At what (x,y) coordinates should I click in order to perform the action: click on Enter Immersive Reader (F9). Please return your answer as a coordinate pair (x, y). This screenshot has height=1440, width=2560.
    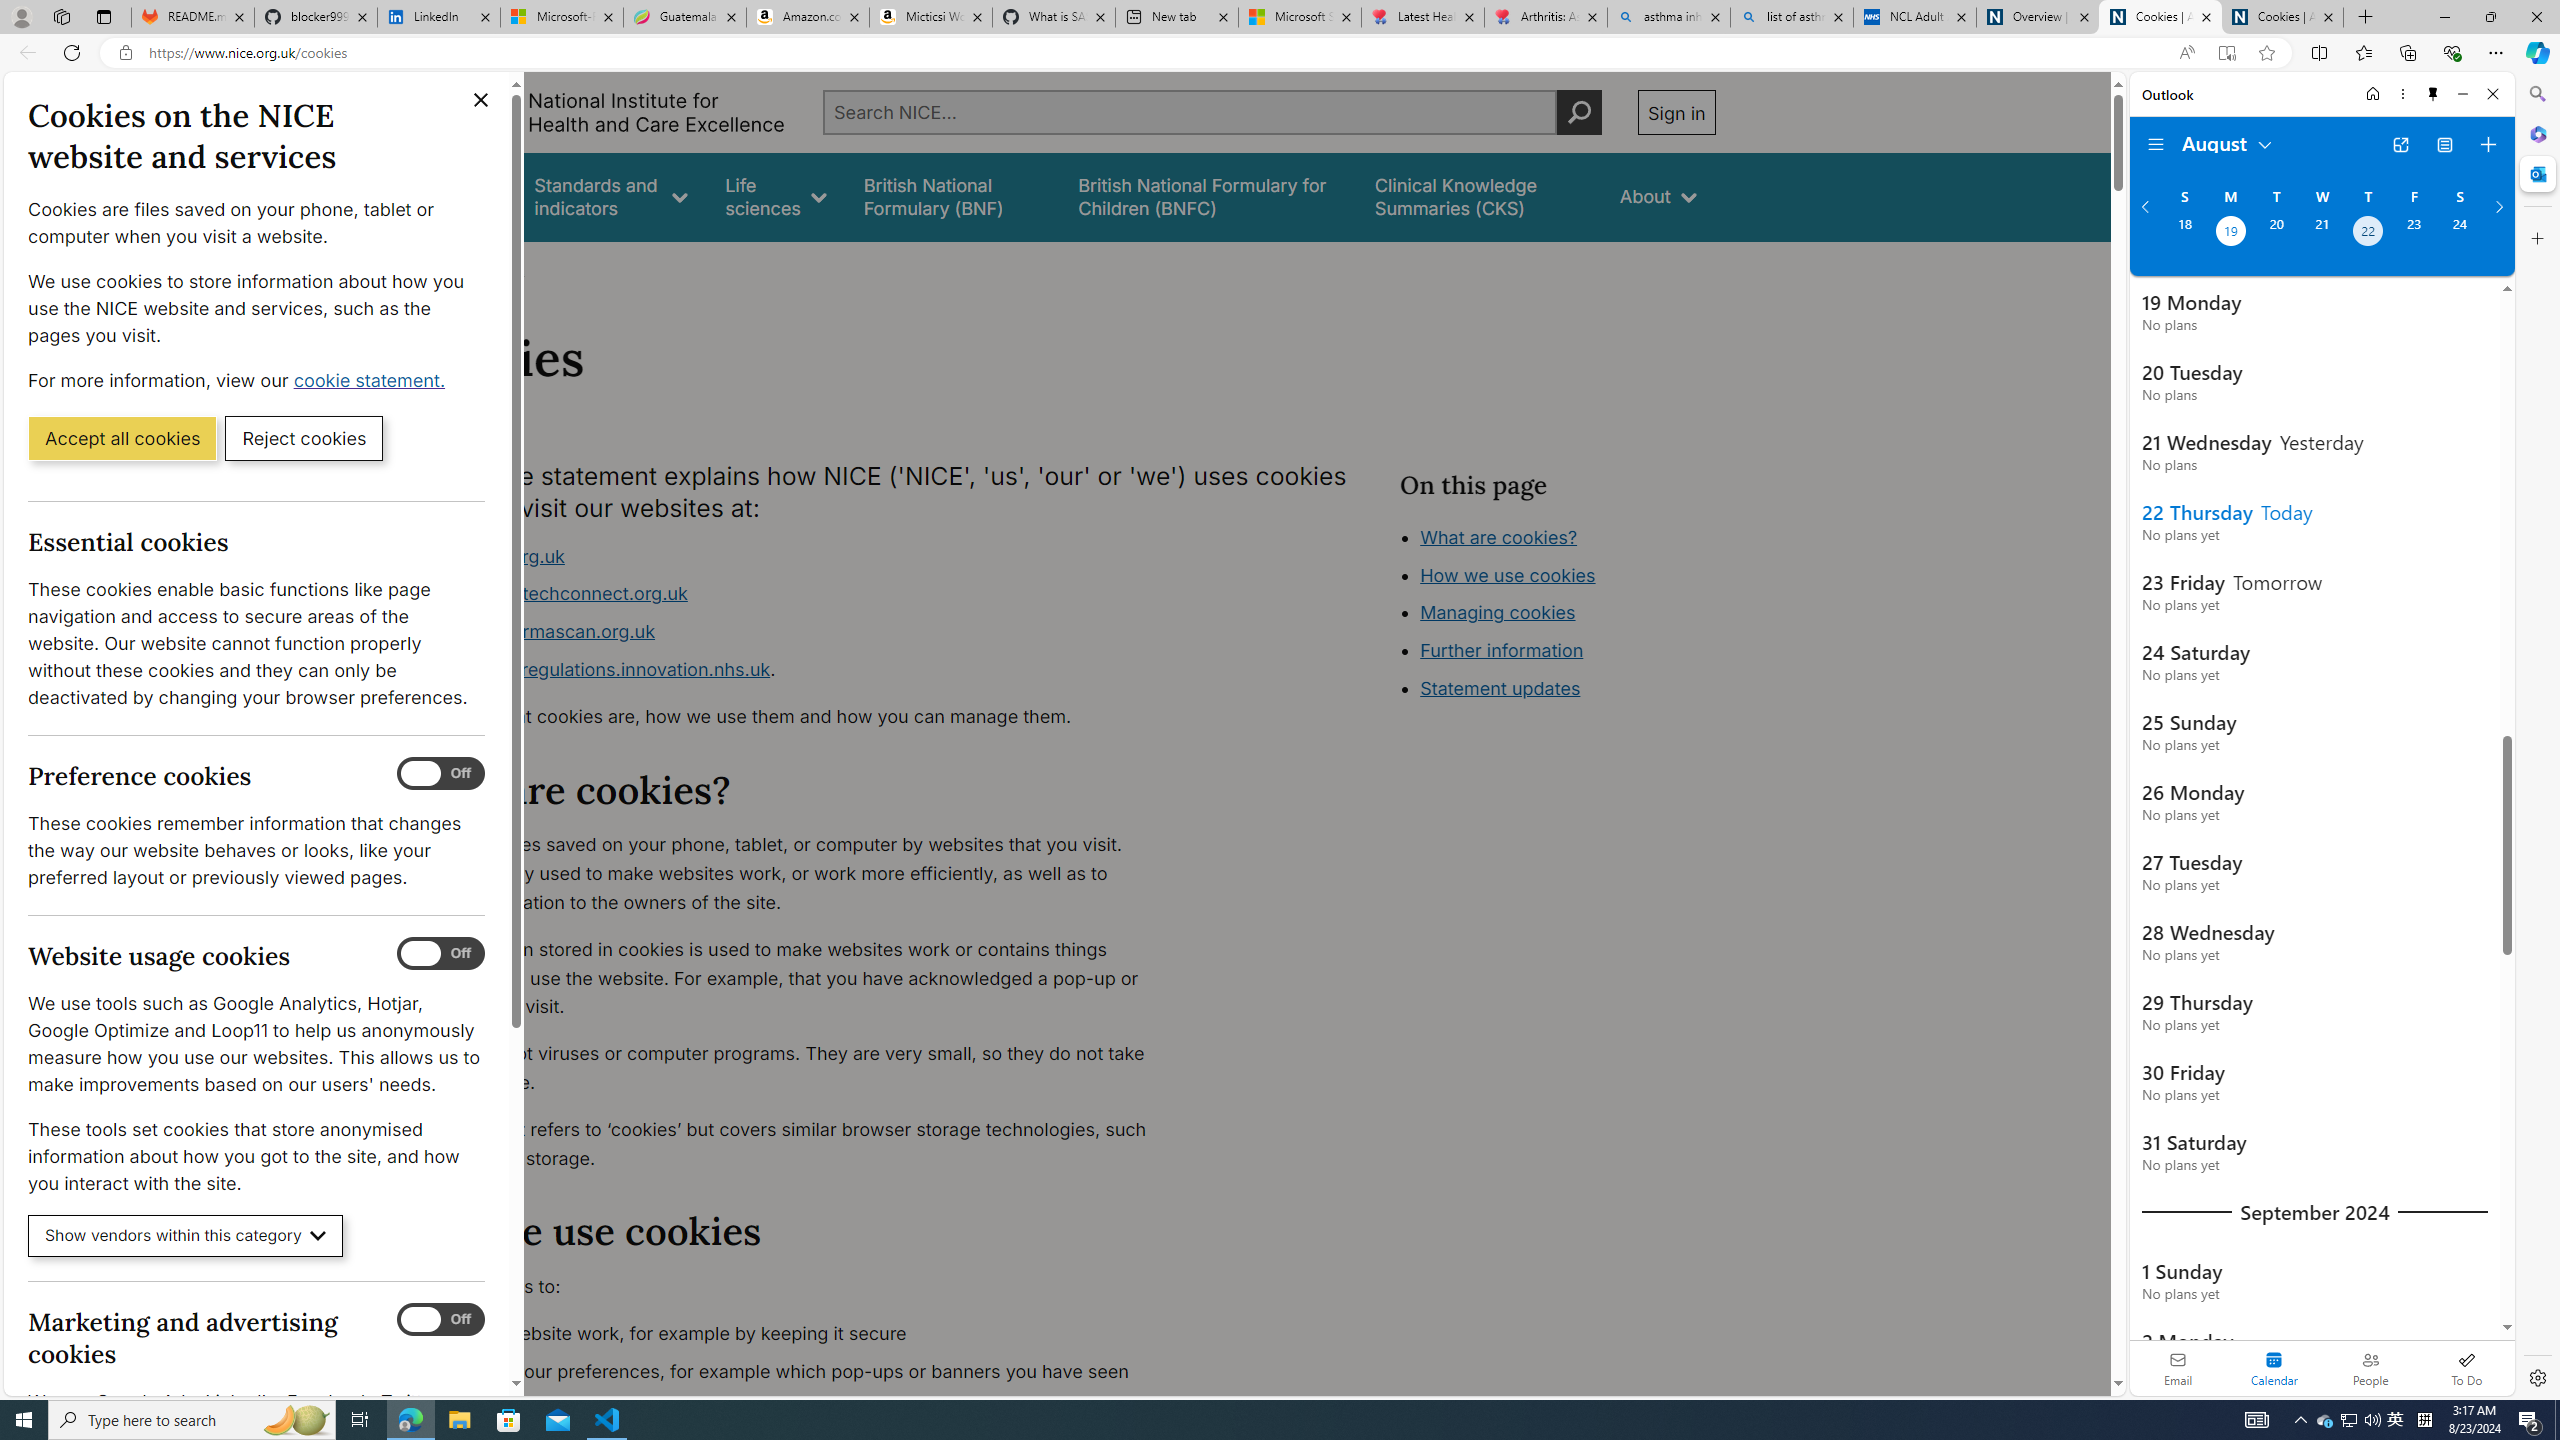
    Looking at the image, I should click on (2226, 53).